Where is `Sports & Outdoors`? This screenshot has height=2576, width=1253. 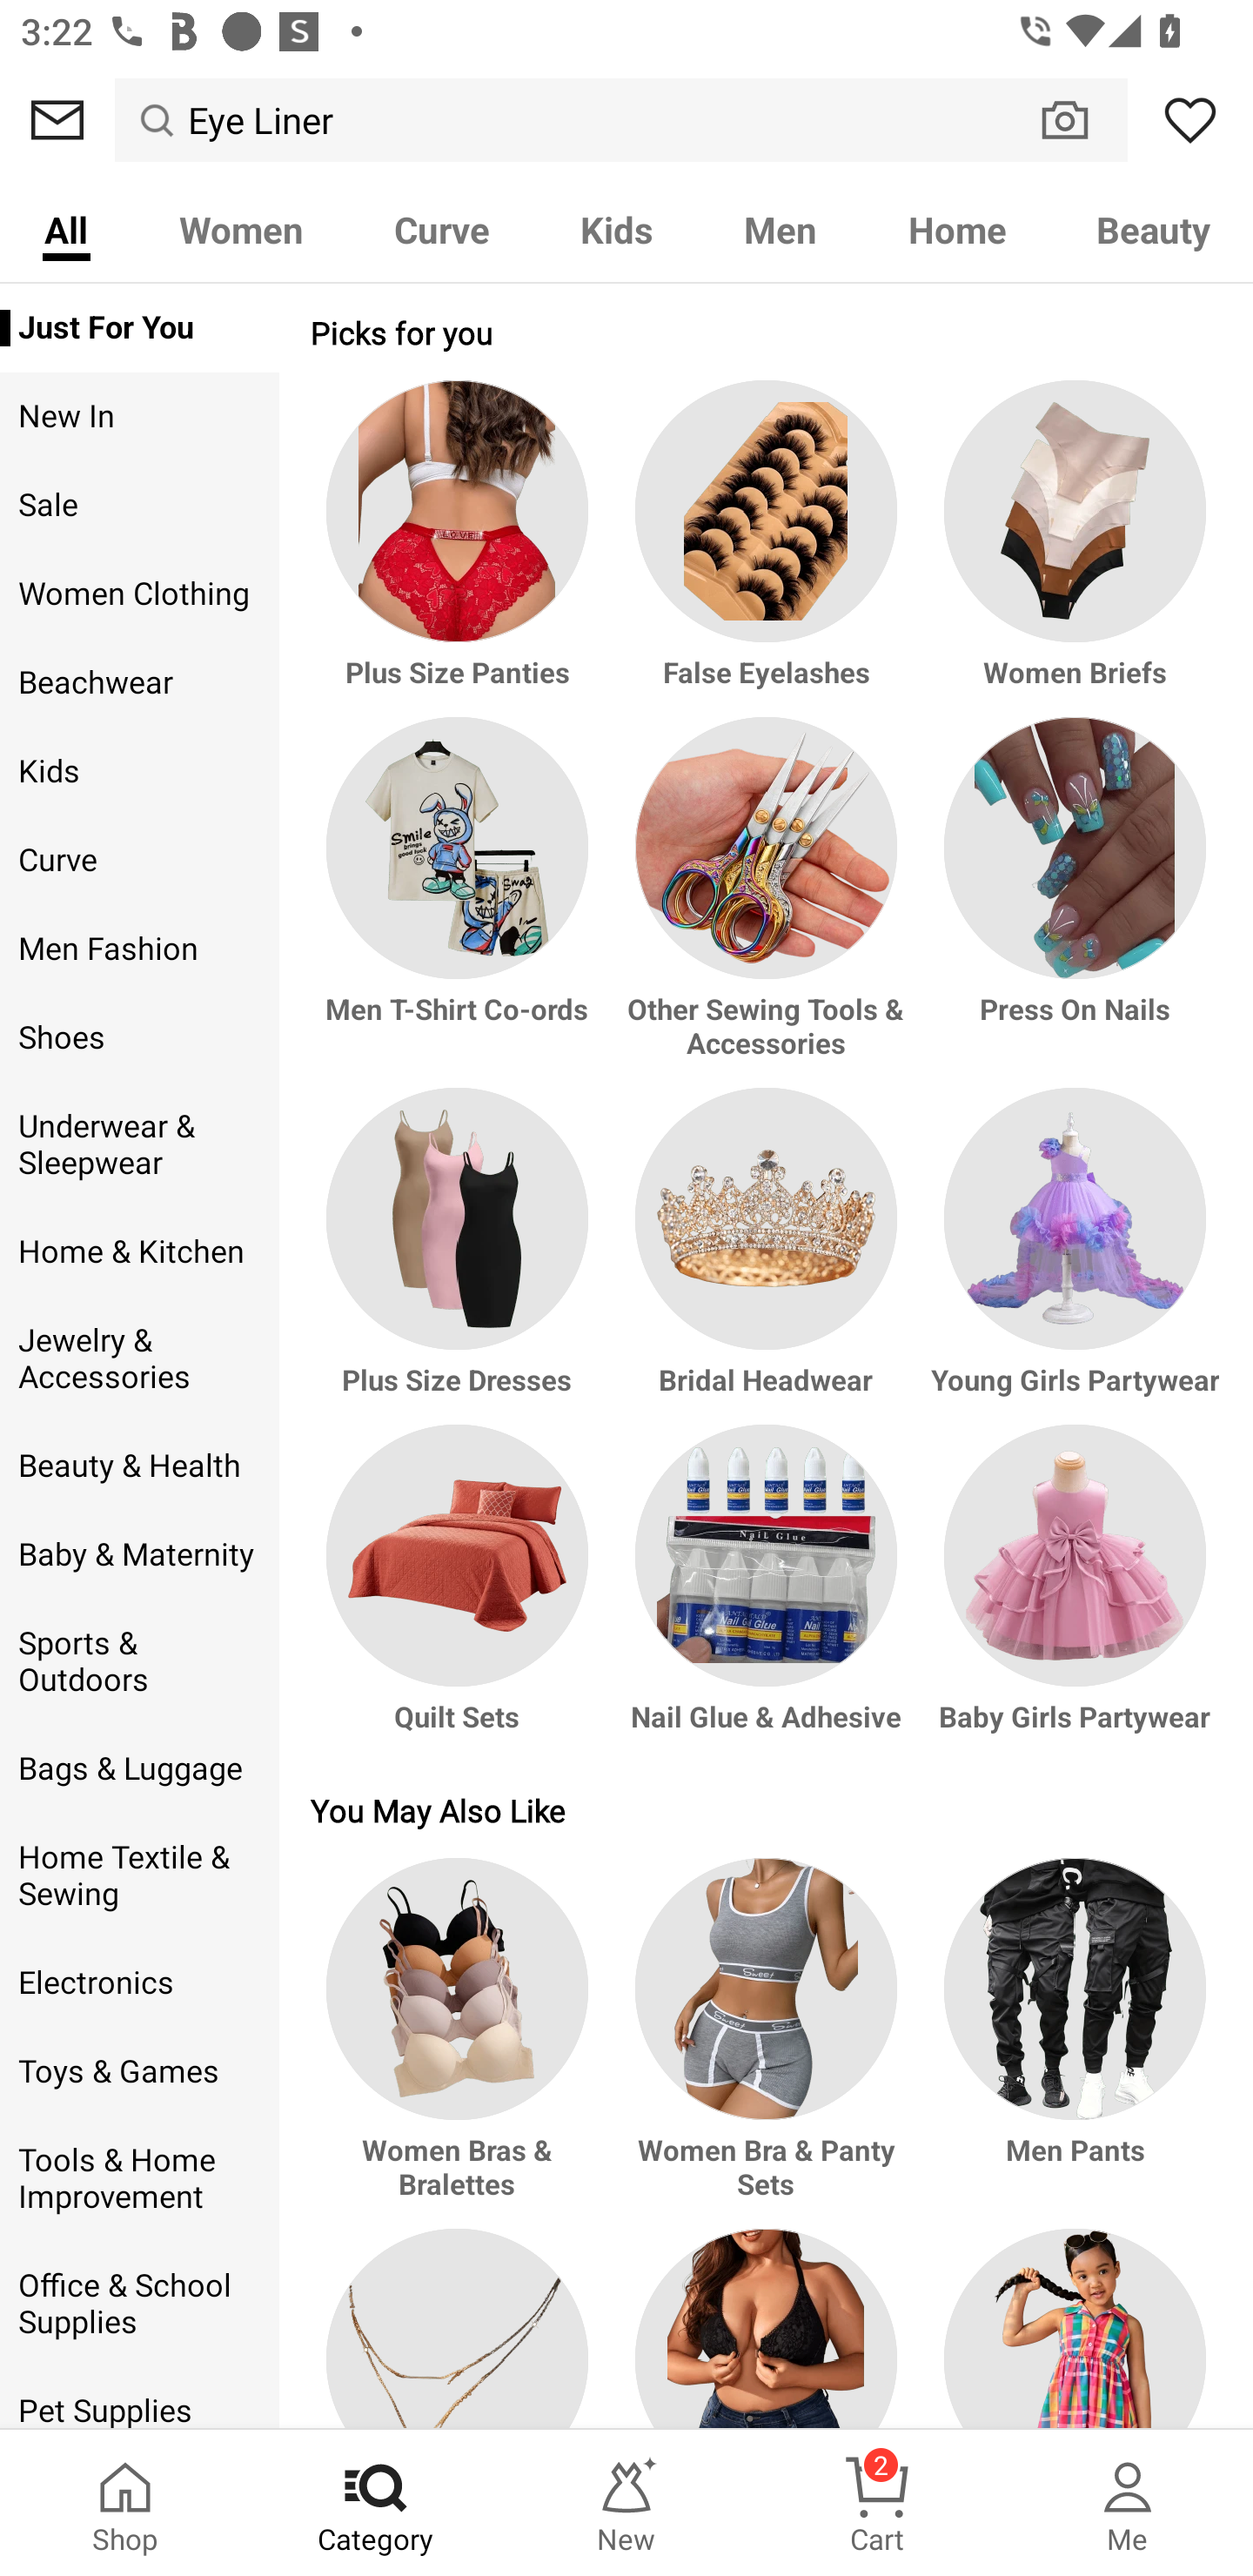
Sports & Outdoors is located at coordinates (139, 1662).